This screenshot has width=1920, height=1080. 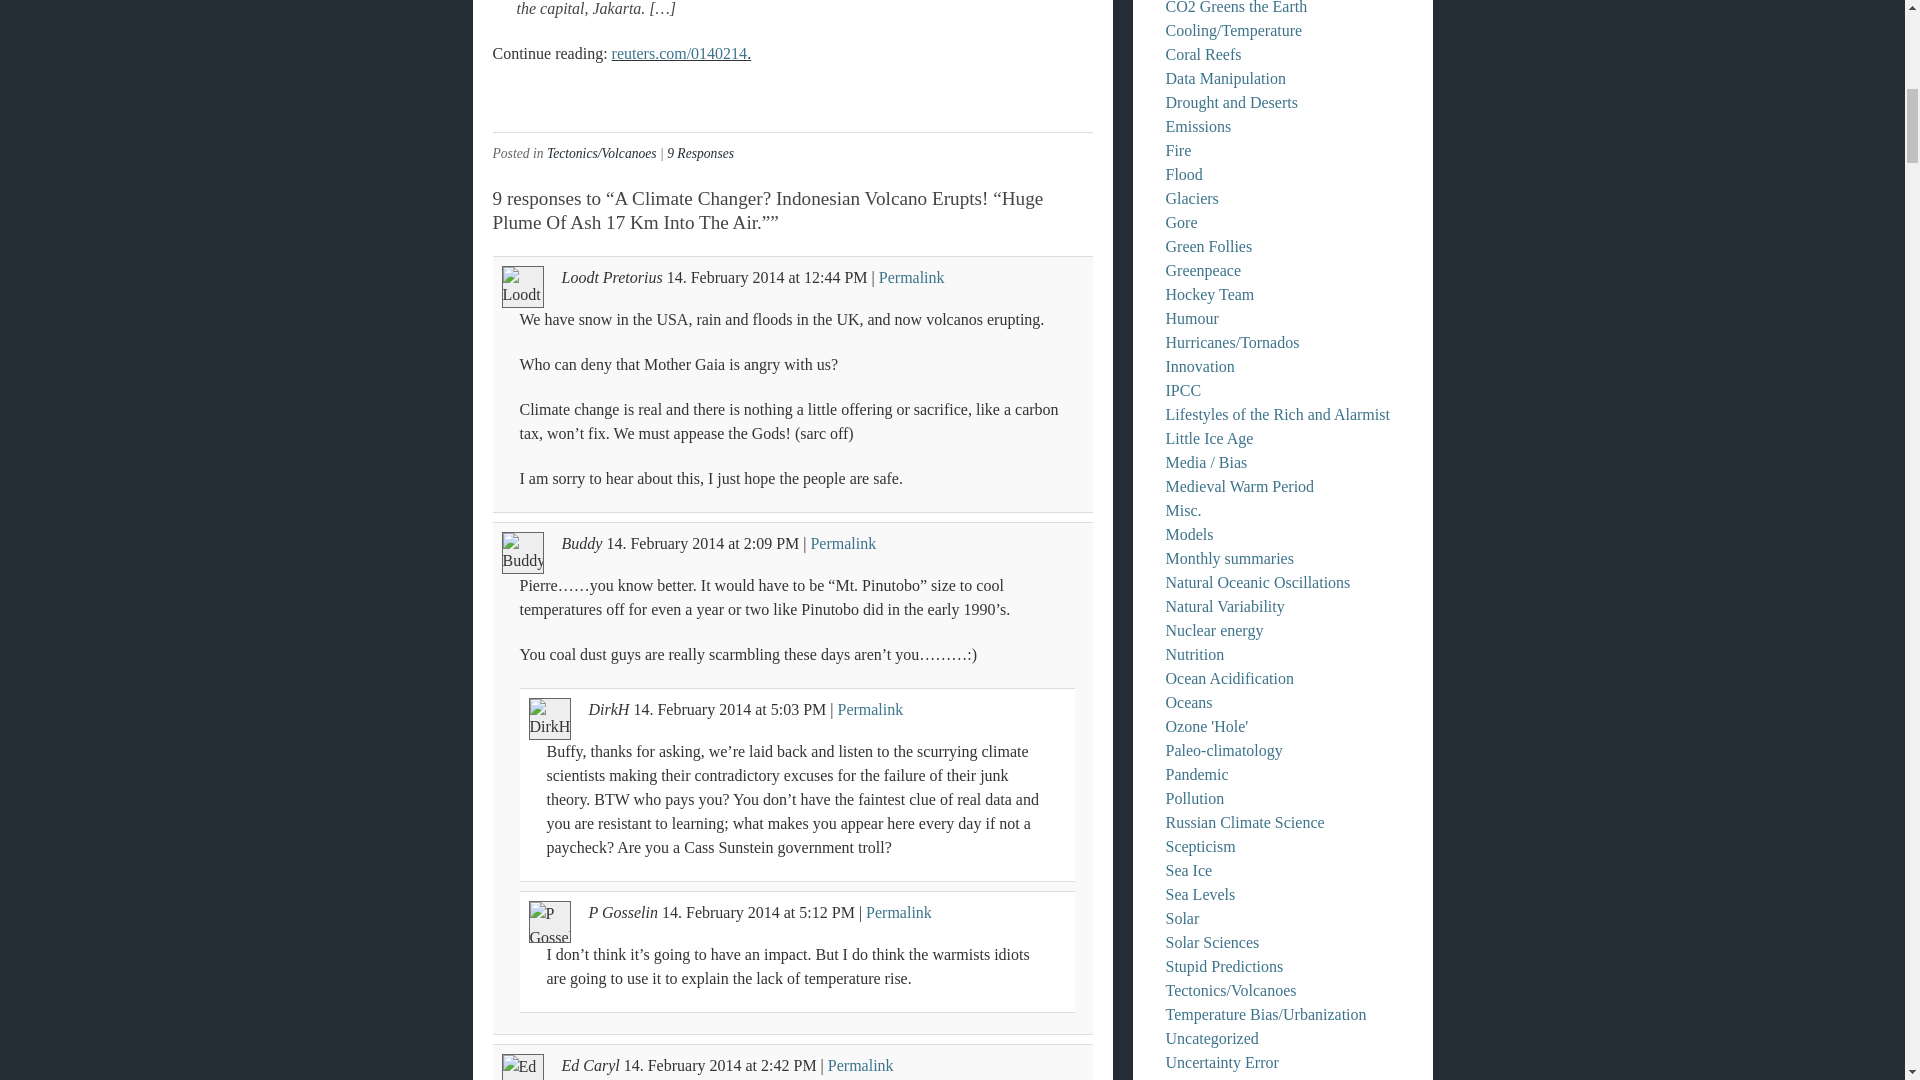 I want to click on Friday, February 14th, 2014, 2:09 pm, so click(x=772, y=542).